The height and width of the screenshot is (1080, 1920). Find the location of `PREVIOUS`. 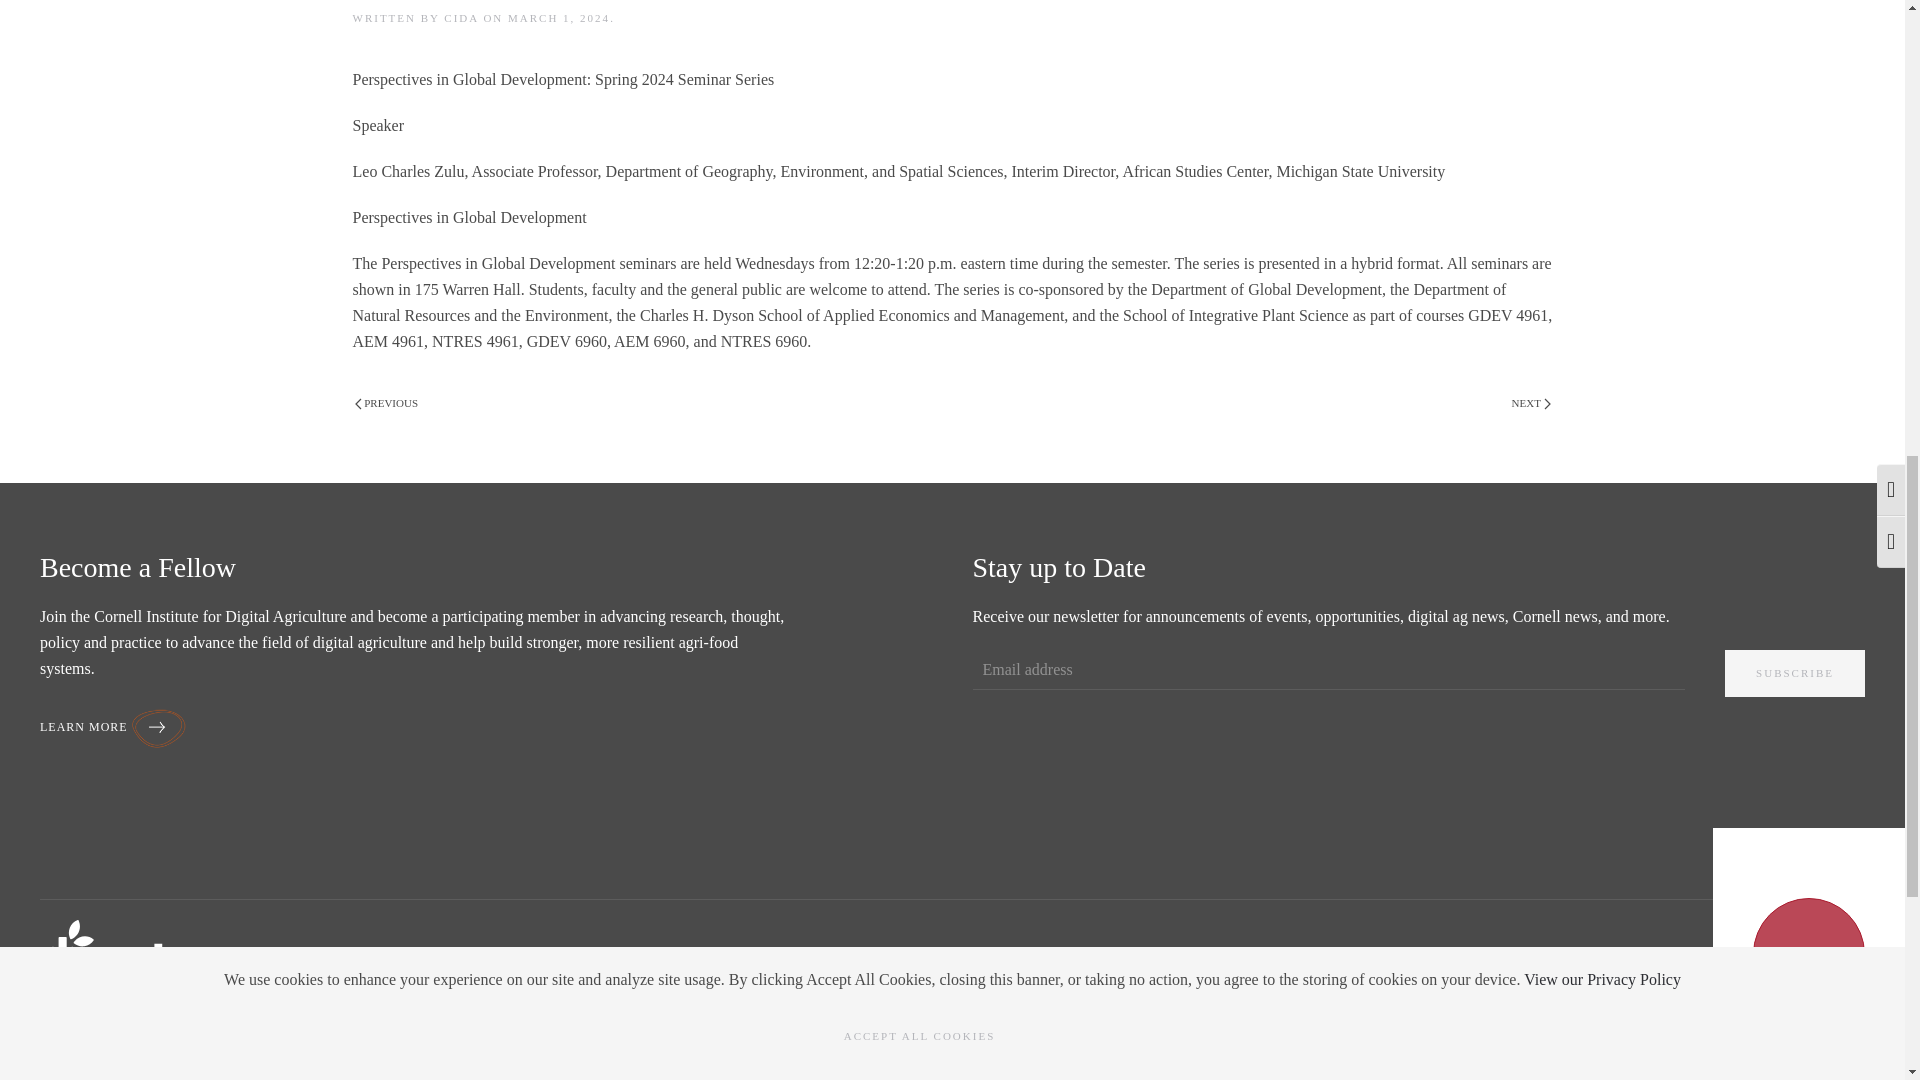

PREVIOUS is located at coordinates (386, 404).